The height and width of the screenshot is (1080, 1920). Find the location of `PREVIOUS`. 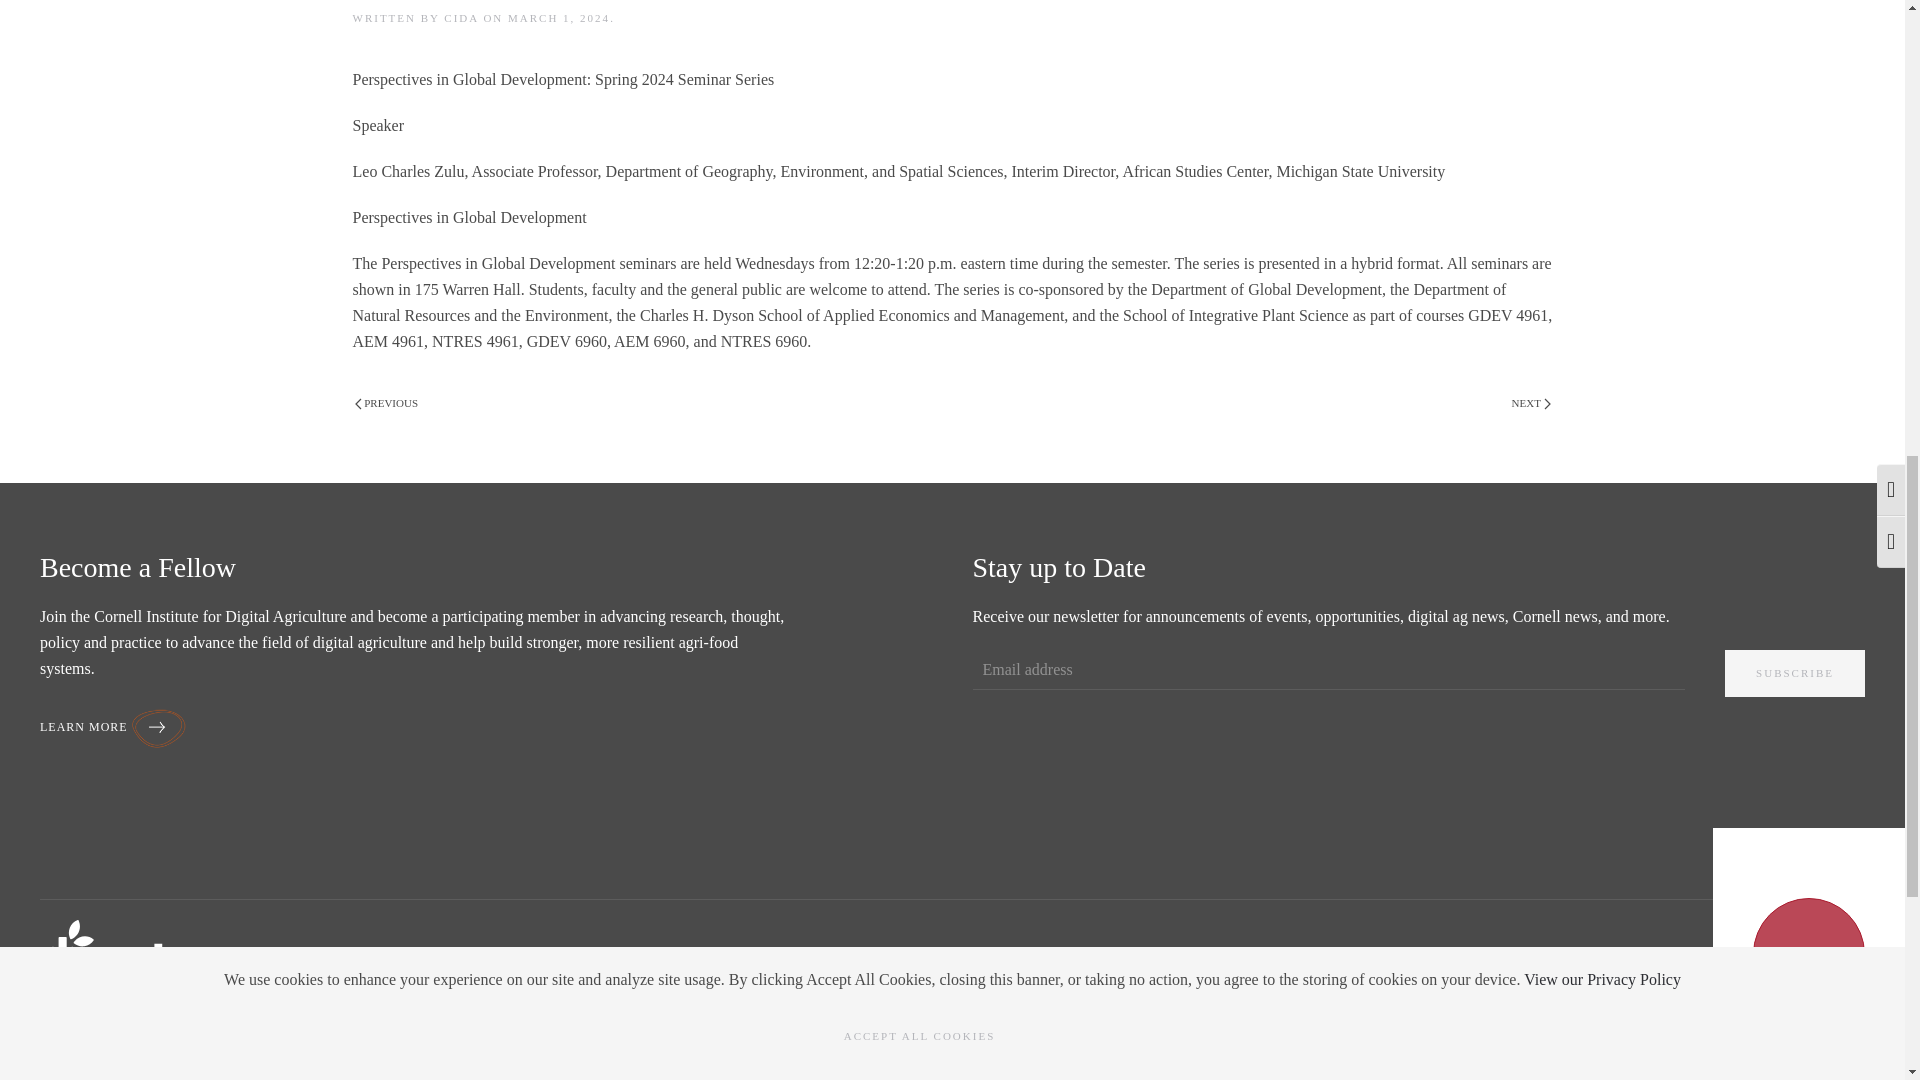

PREVIOUS is located at coordinates (386, 404).